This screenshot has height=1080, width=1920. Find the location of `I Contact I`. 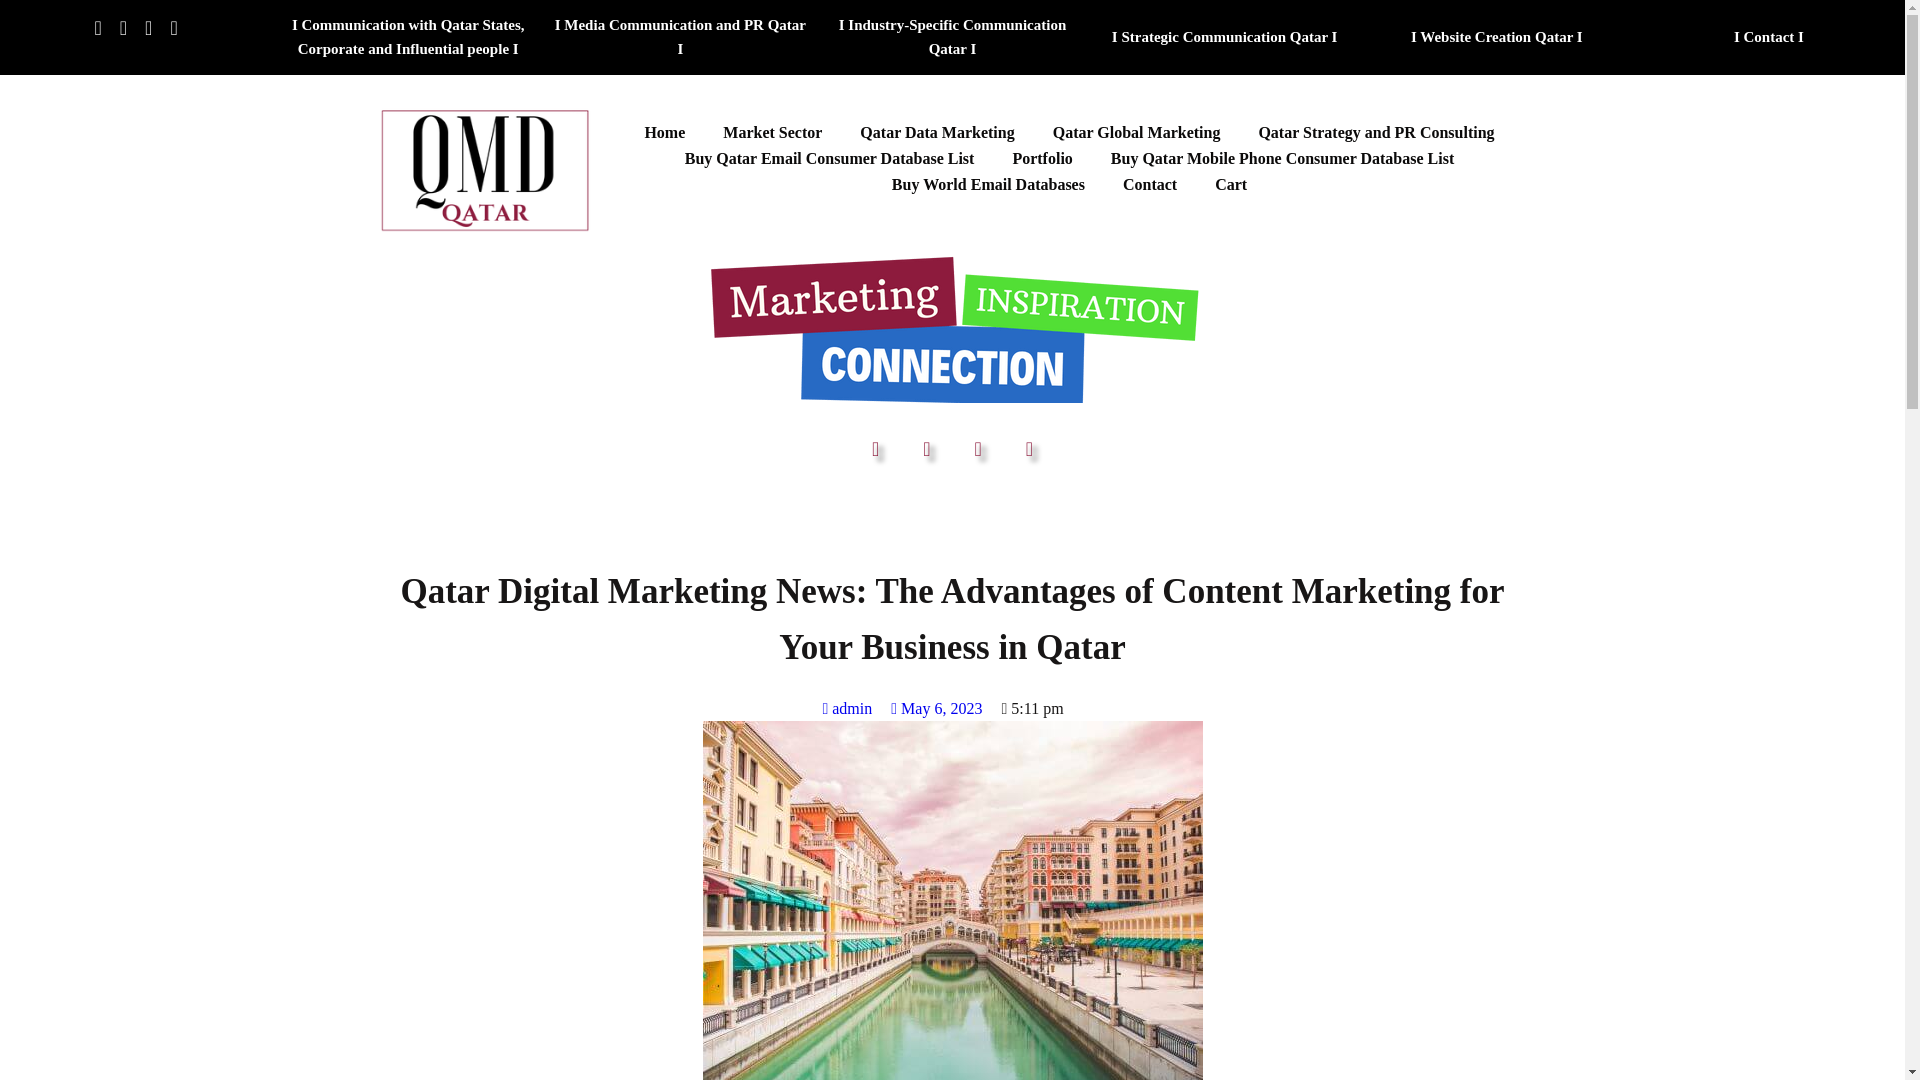

I Contact I is located at coordinates (1769, 36).